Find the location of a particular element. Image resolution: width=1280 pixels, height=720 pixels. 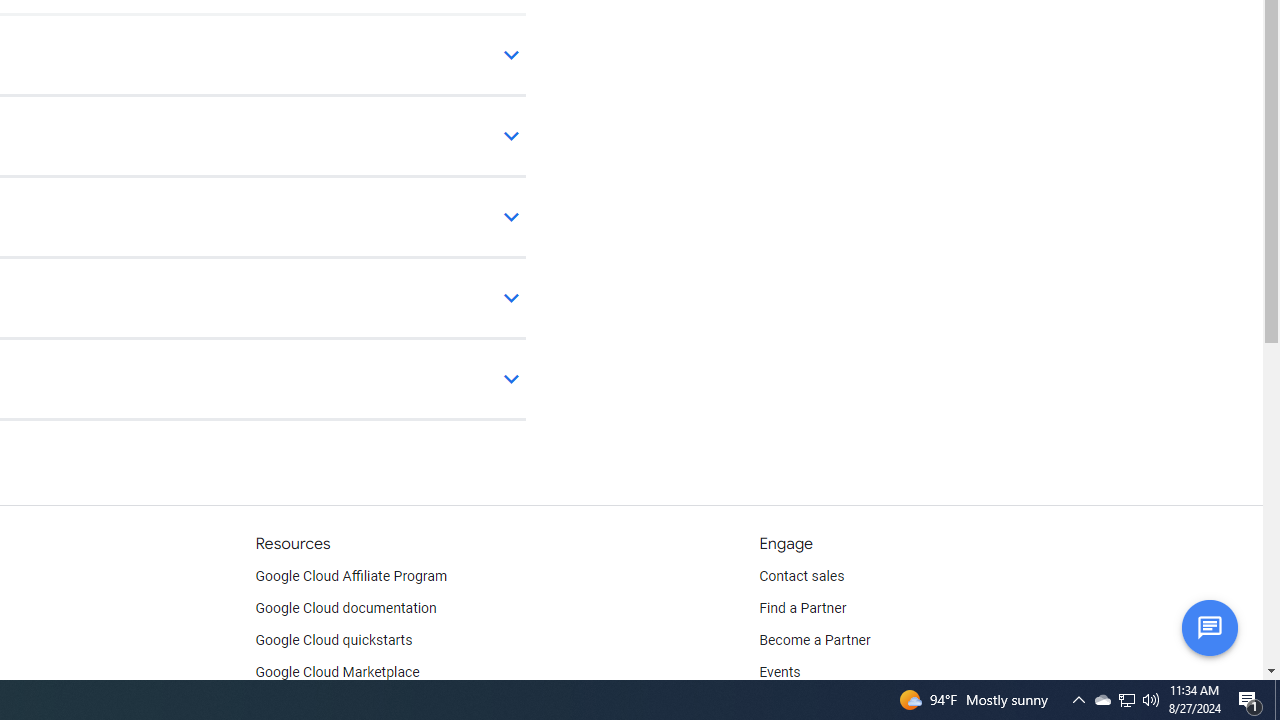

Google Cloud Marketplace is located at coordinates (336, 672).